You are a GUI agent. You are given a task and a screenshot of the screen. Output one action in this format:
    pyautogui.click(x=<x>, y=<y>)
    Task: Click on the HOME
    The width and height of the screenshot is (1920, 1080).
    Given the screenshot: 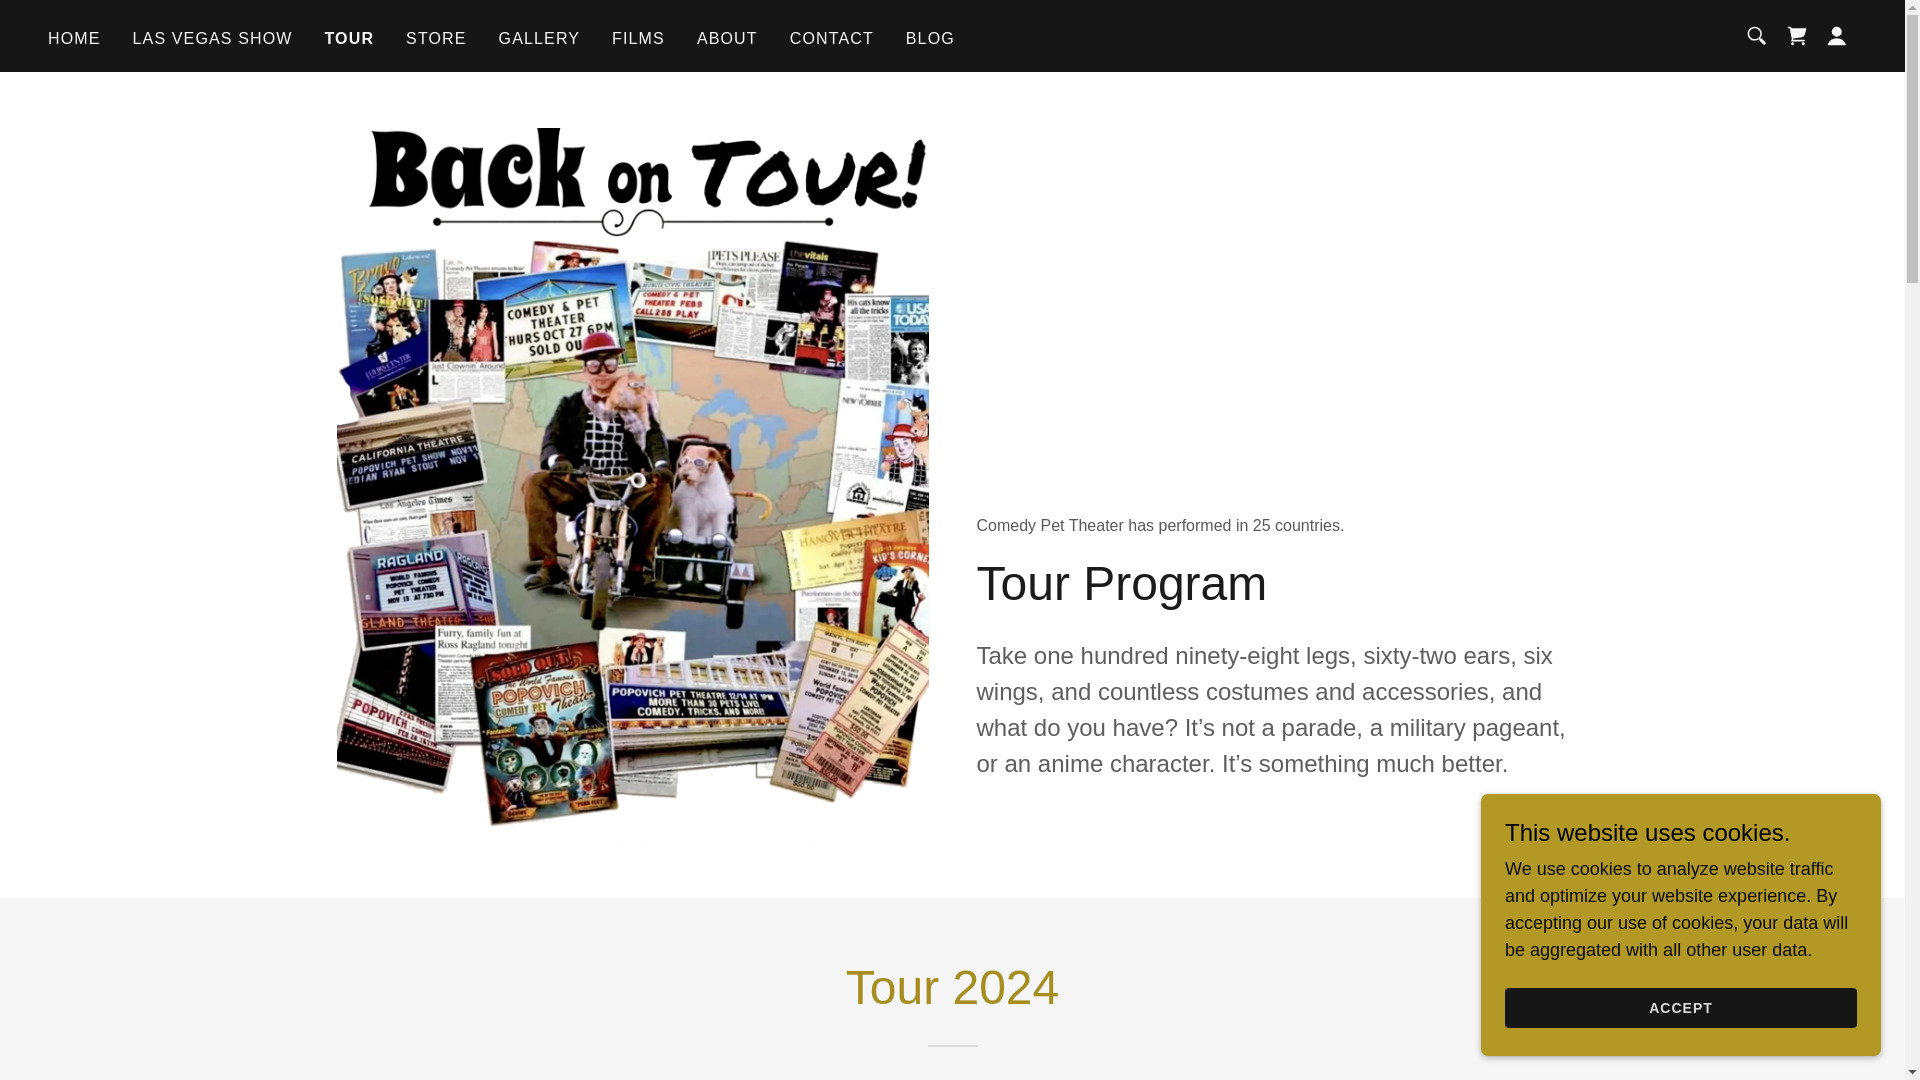 What is the action you would take?
    pyautogui.click(x=74, y=38)
    